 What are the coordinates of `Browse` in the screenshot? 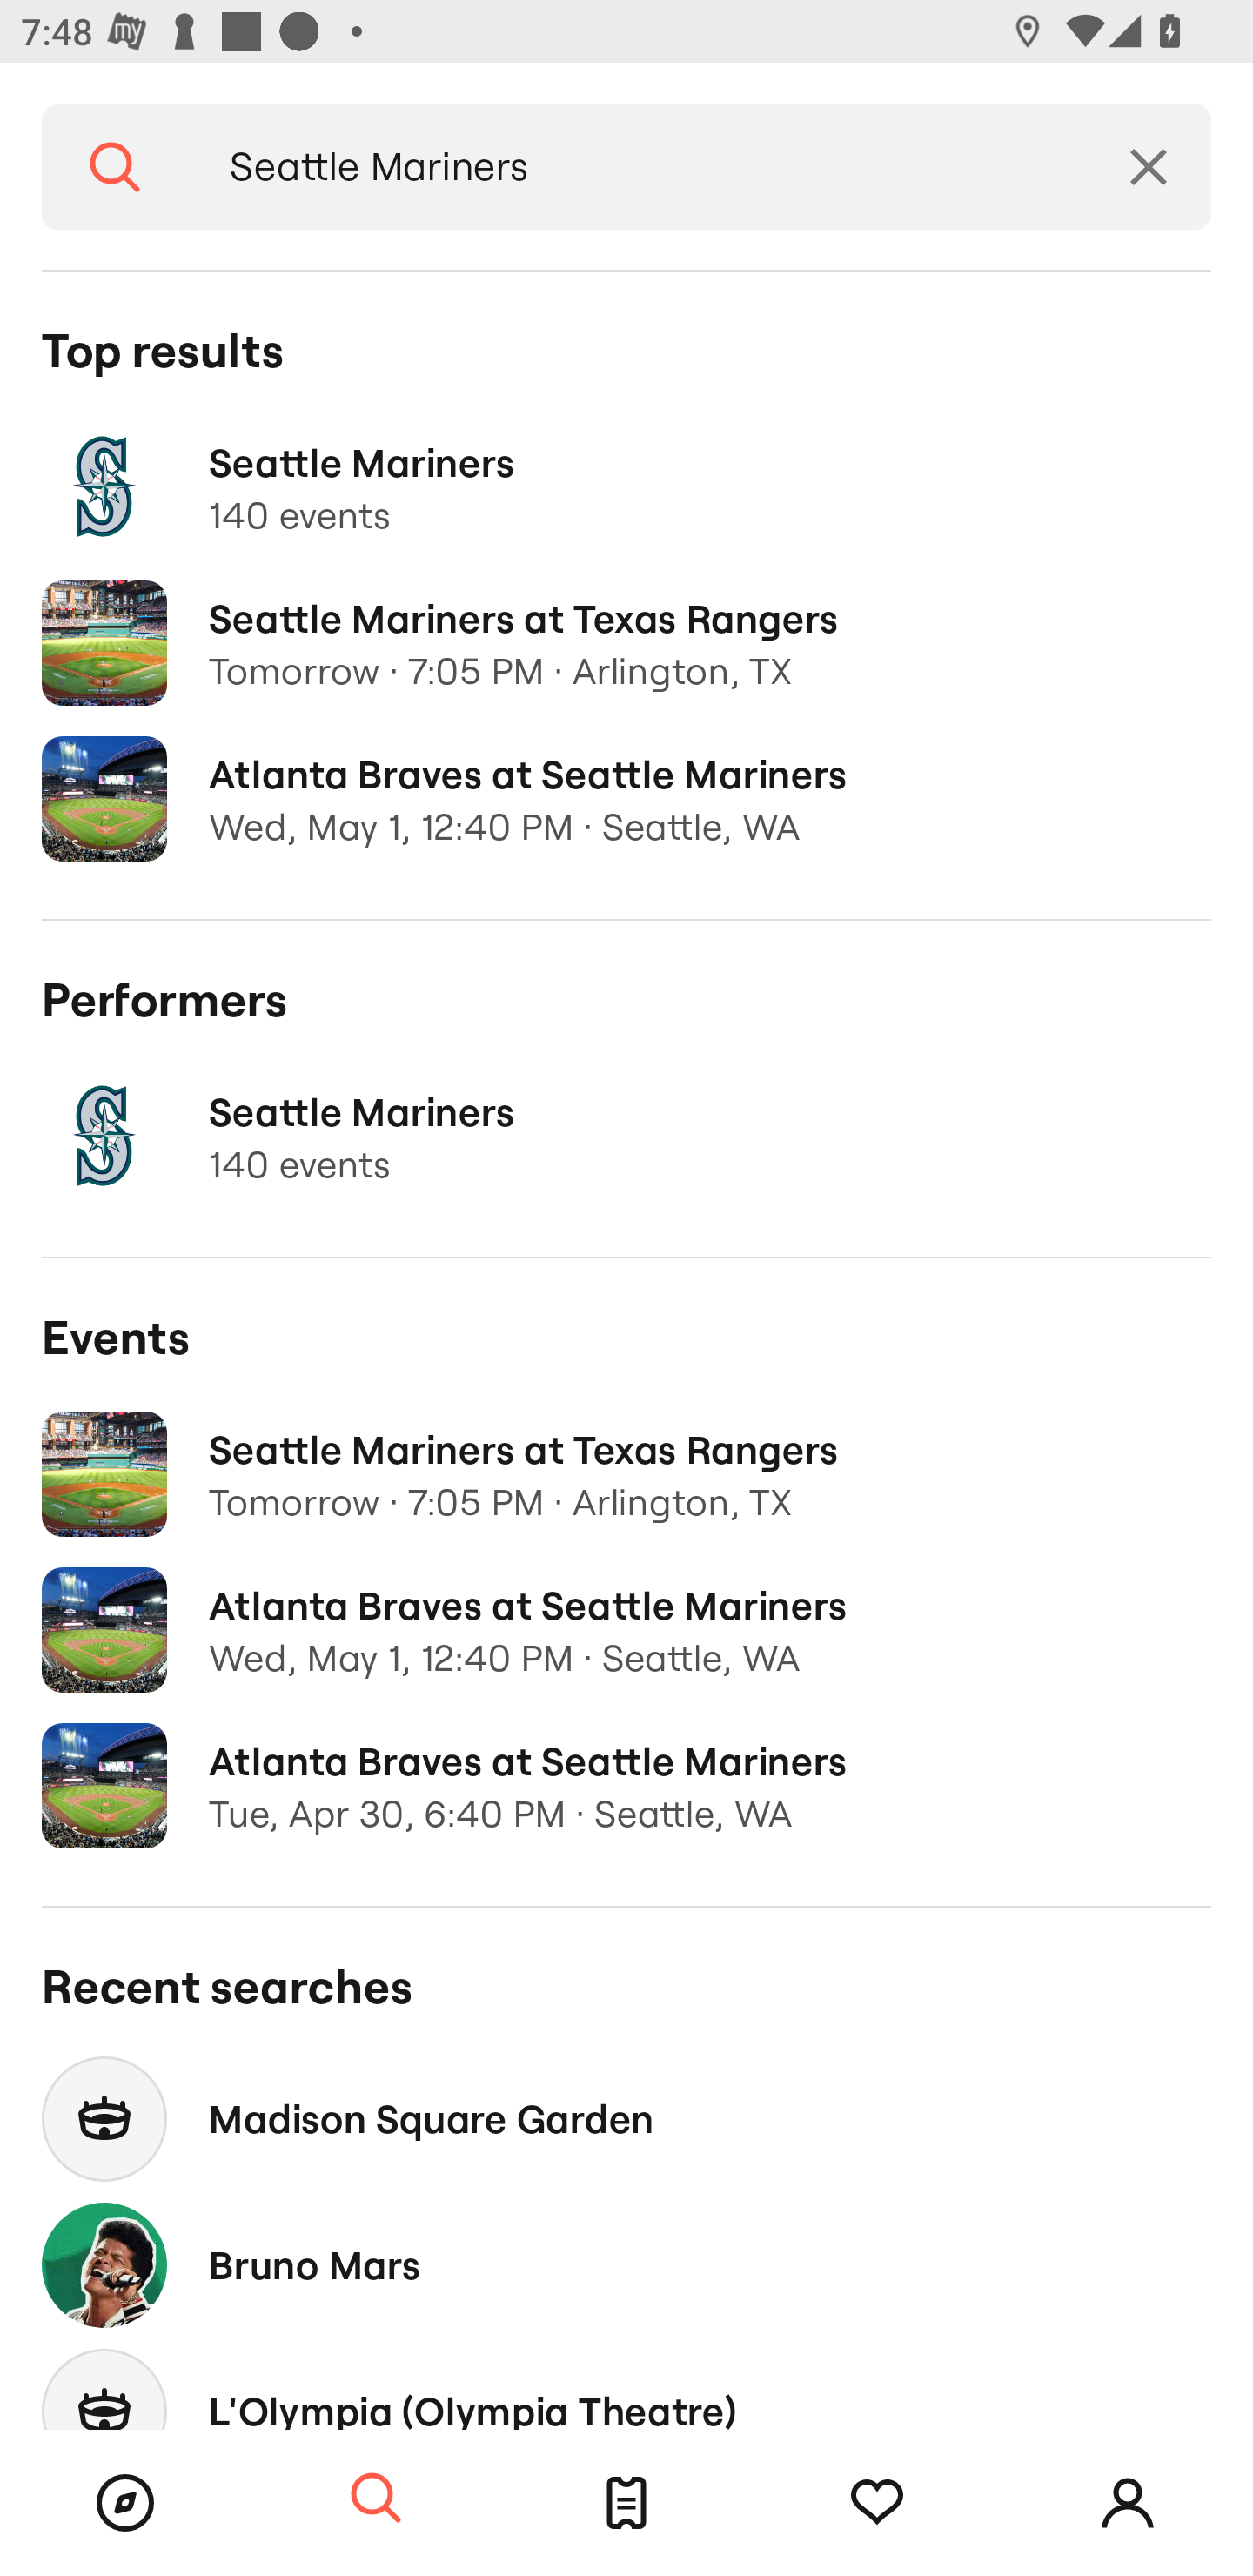 It's located at (125, 2503).